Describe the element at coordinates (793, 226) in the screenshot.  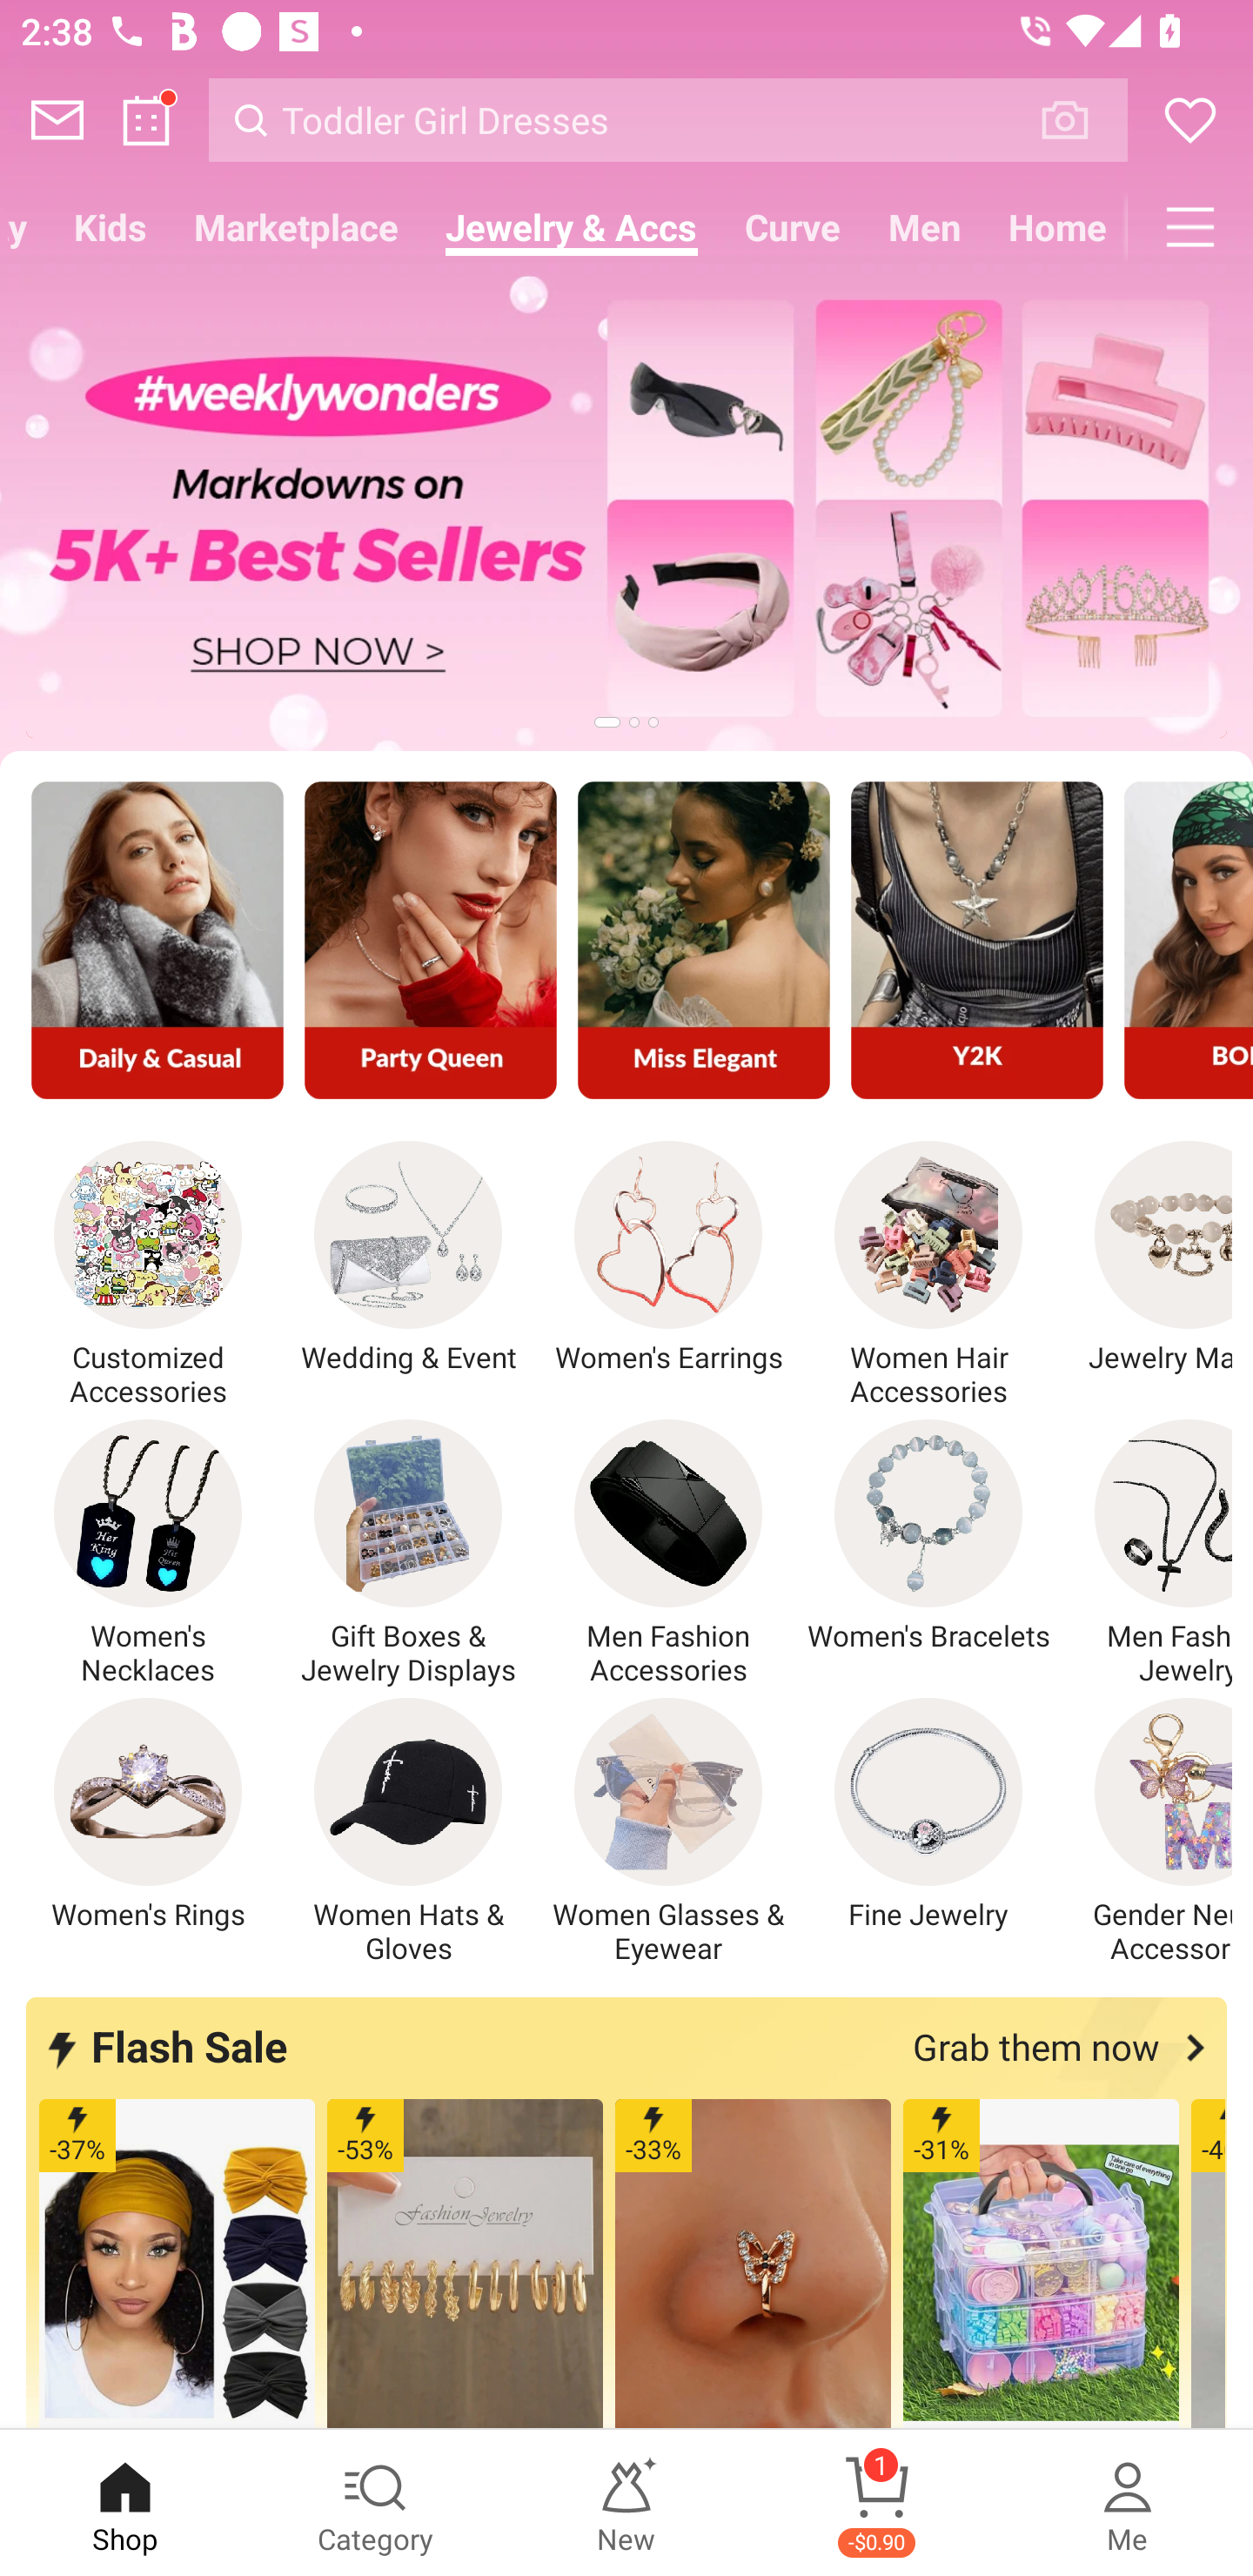
I see `Curve` at that location.